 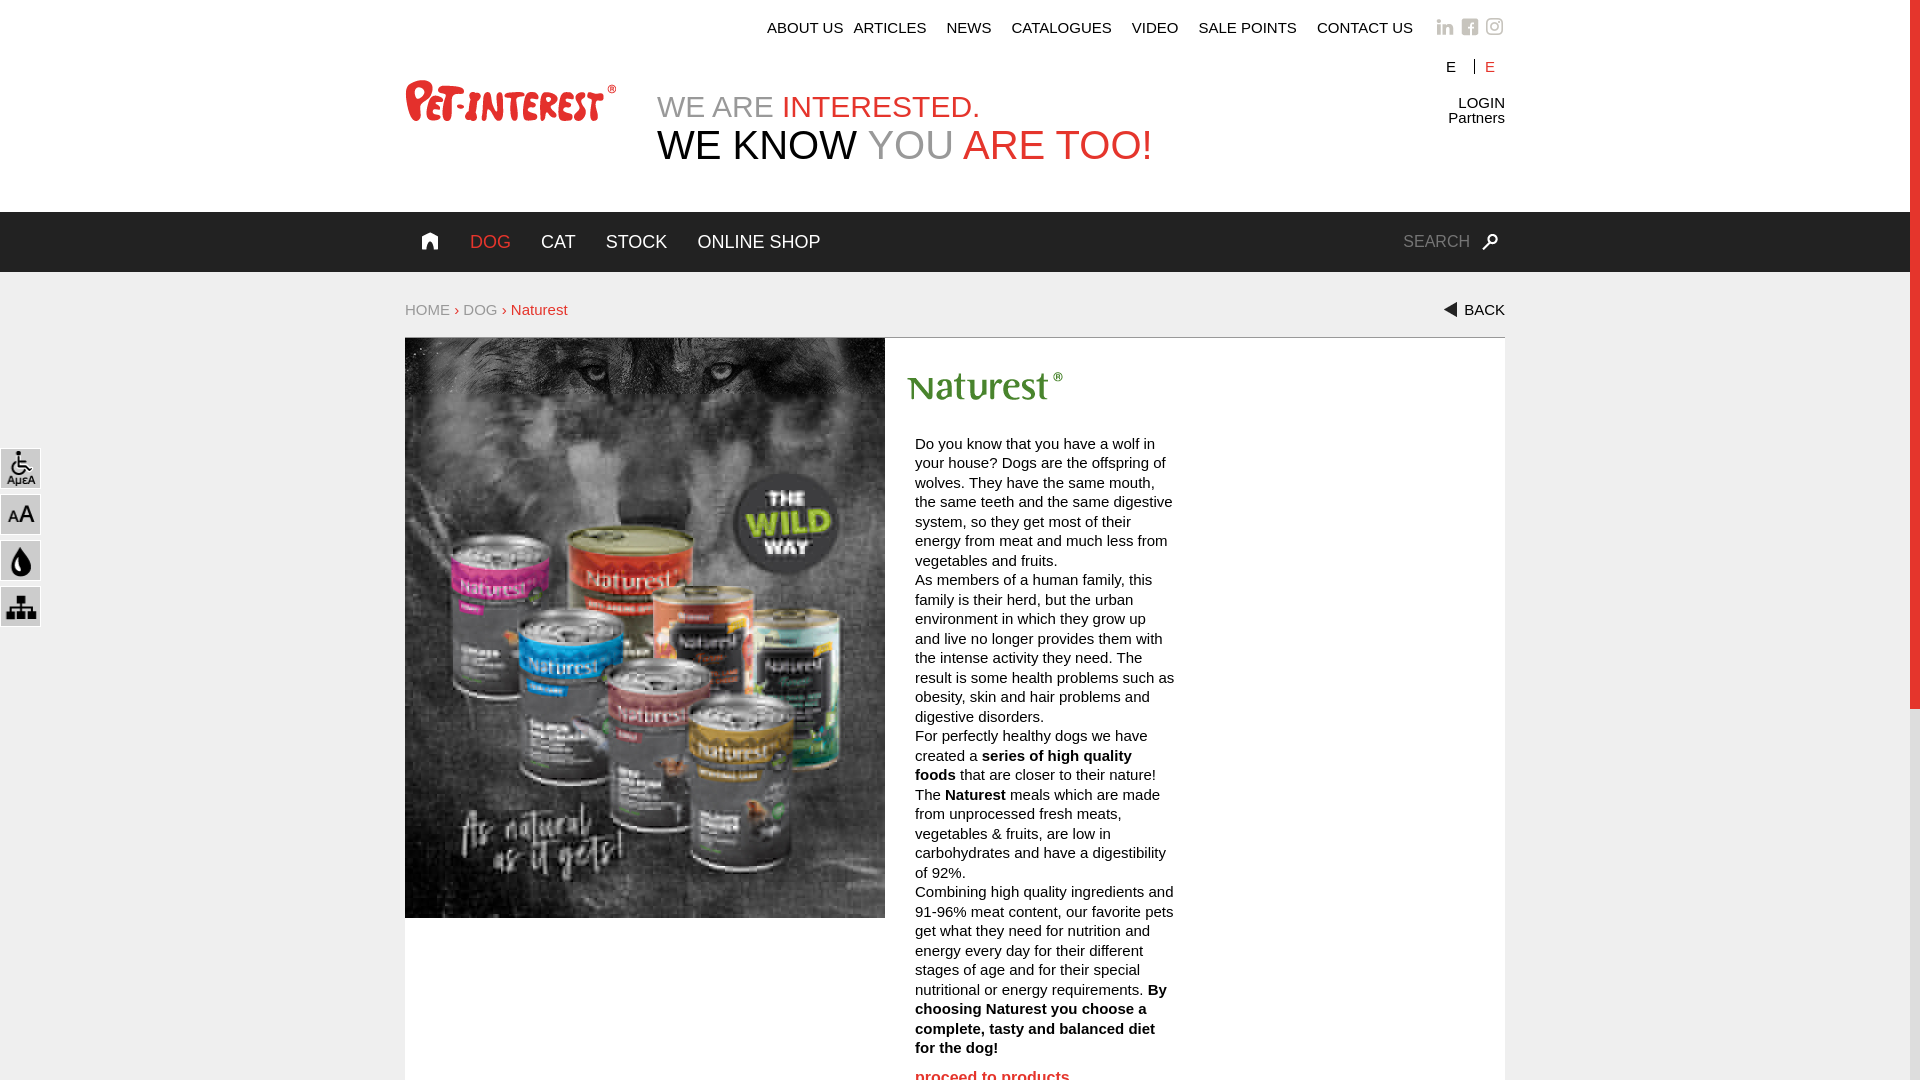 What do you see at coordinates (1444, 26) in the screenshot?
I see `lin` at bounding box center [1444, 26].